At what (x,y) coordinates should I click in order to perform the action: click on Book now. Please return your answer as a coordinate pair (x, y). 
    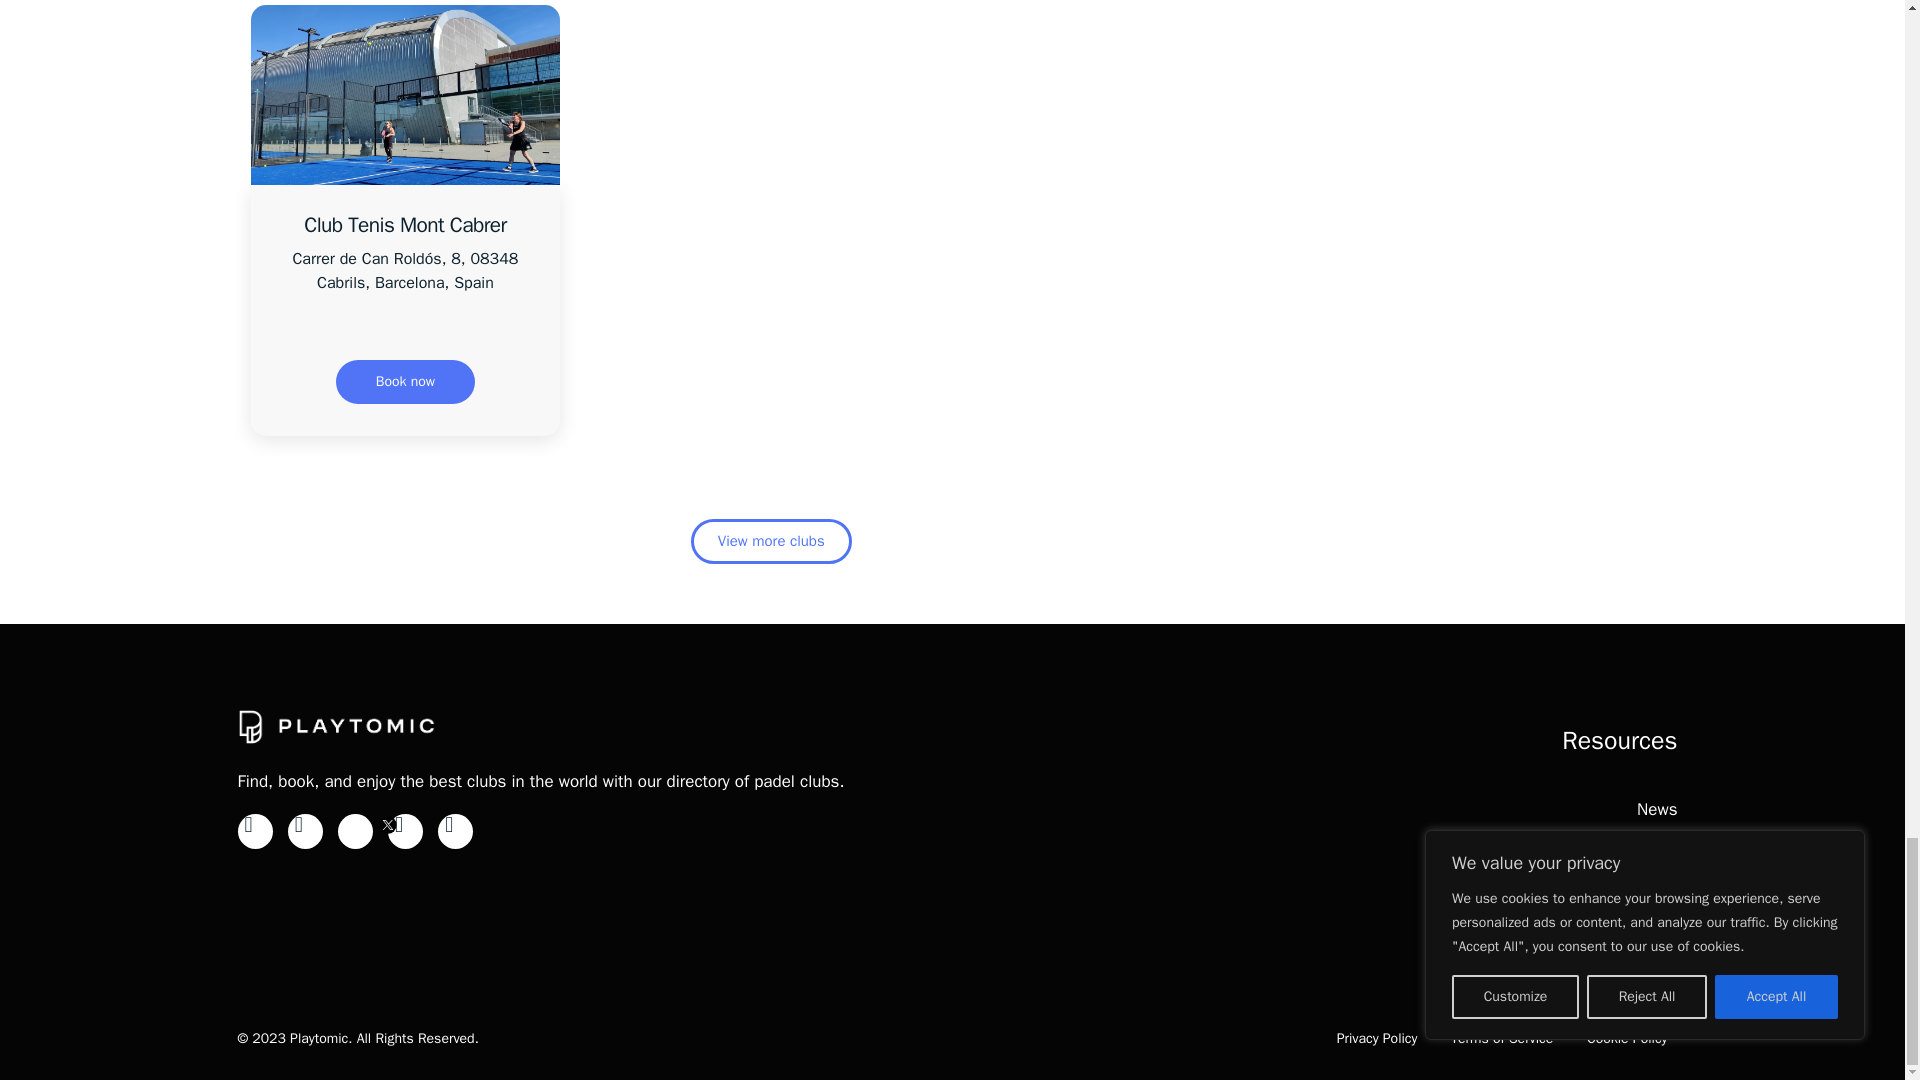
    Looking at the image, I should click on (405, 381).